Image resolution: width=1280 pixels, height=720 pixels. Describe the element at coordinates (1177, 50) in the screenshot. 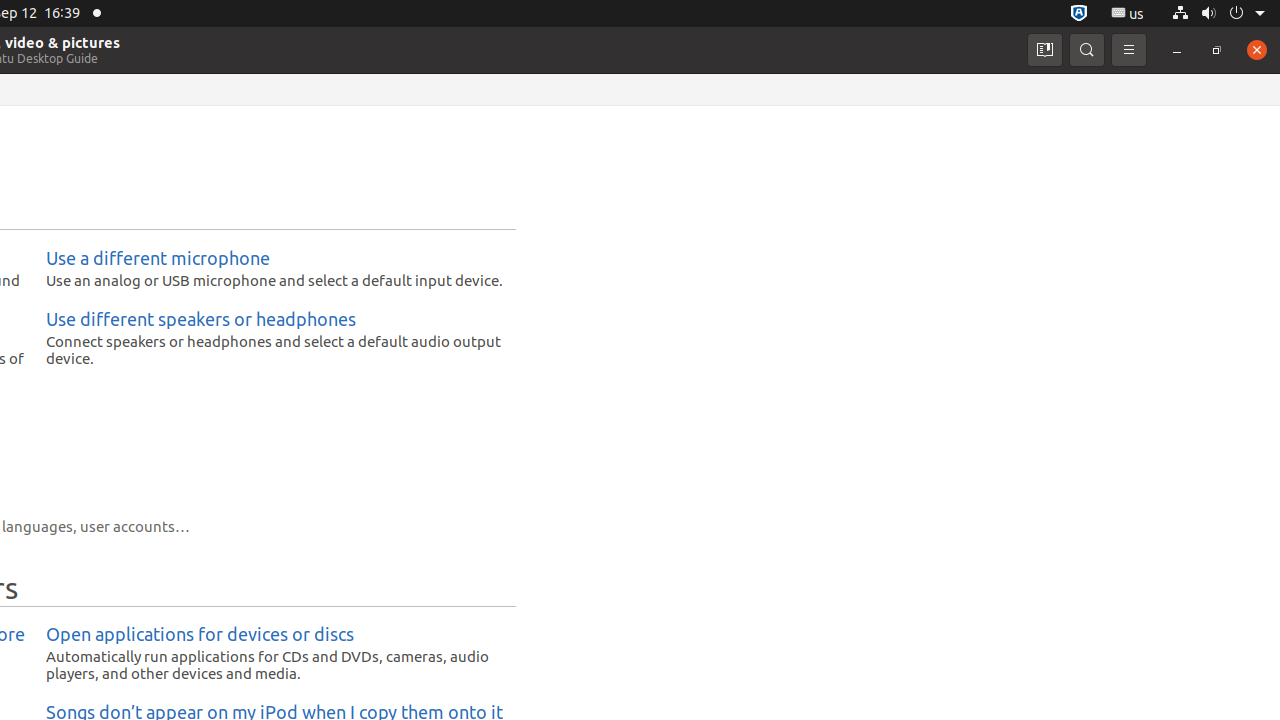

I see `Minimize` at that location.